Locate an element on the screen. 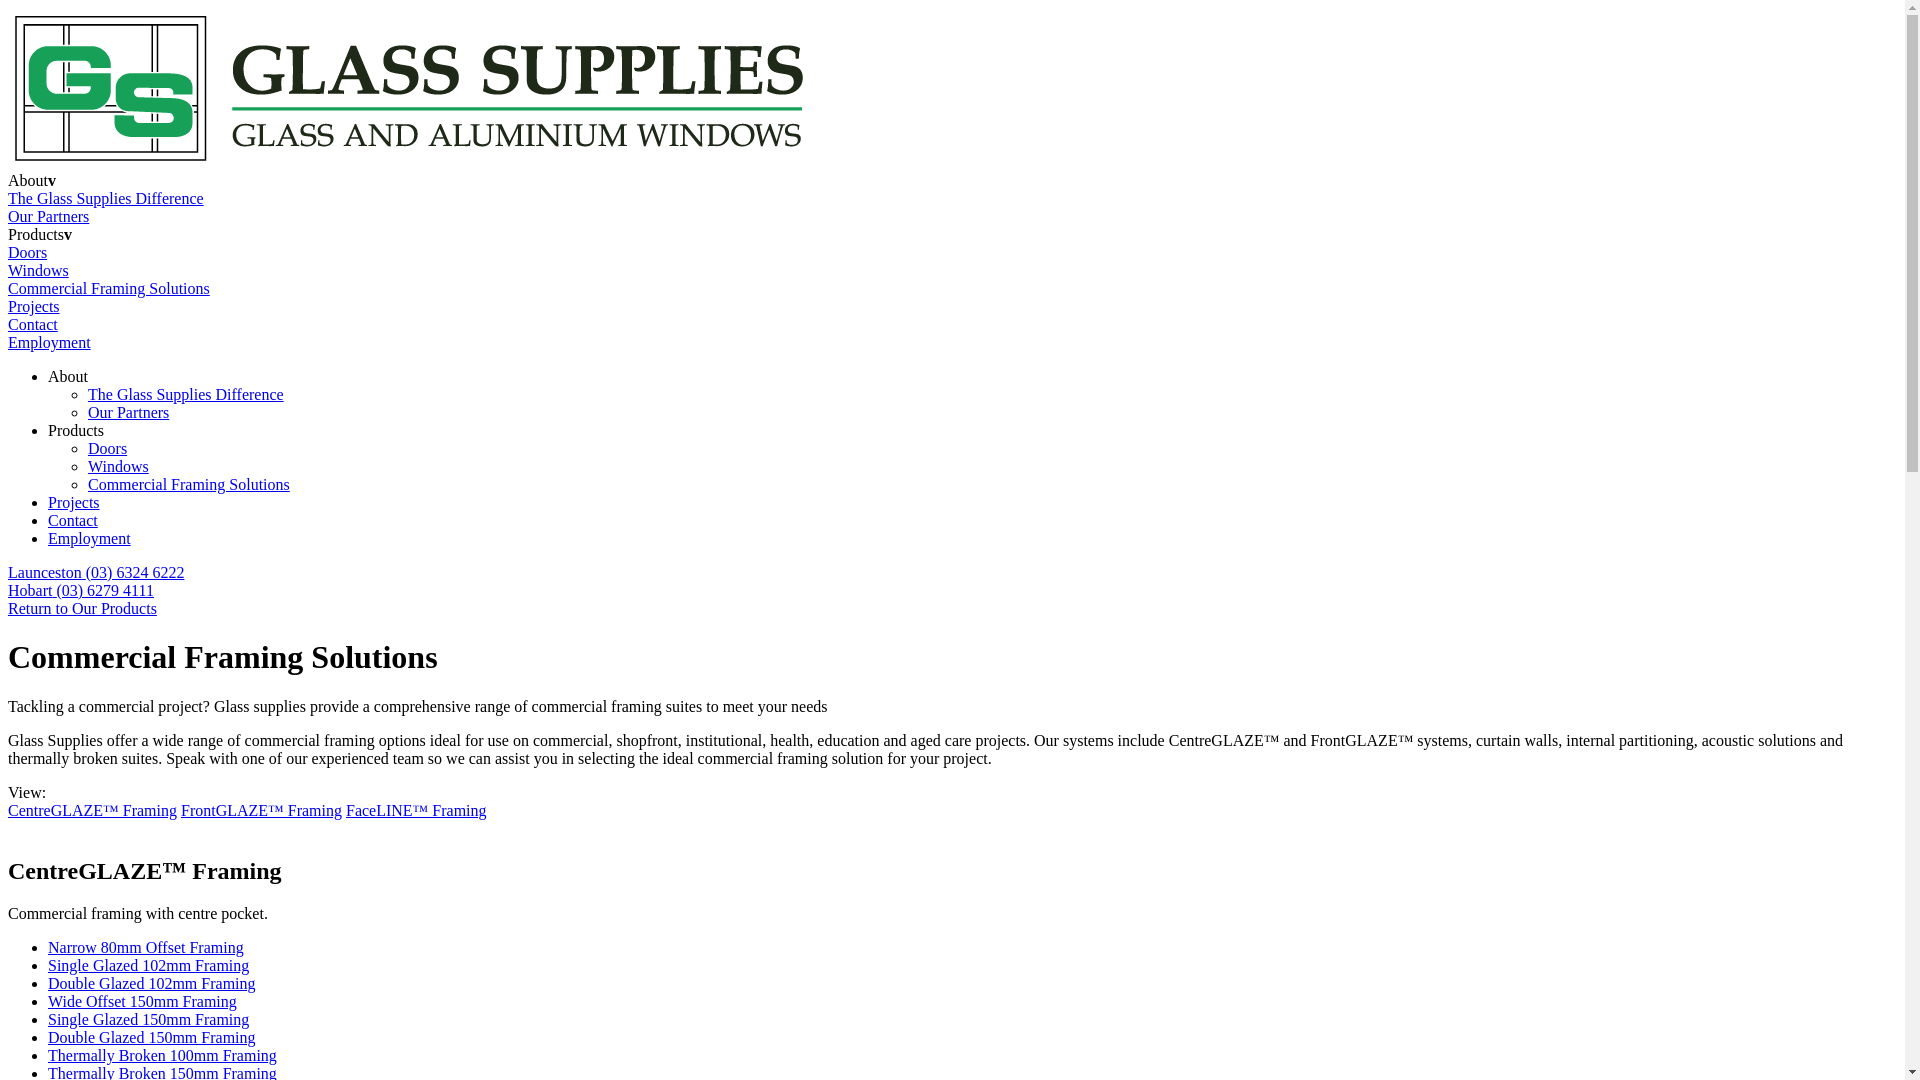 Image resolution: width=1920 pixels, height=1080 pixels. Single Glazed 102mm Framing is located at coordinates (148, 966).